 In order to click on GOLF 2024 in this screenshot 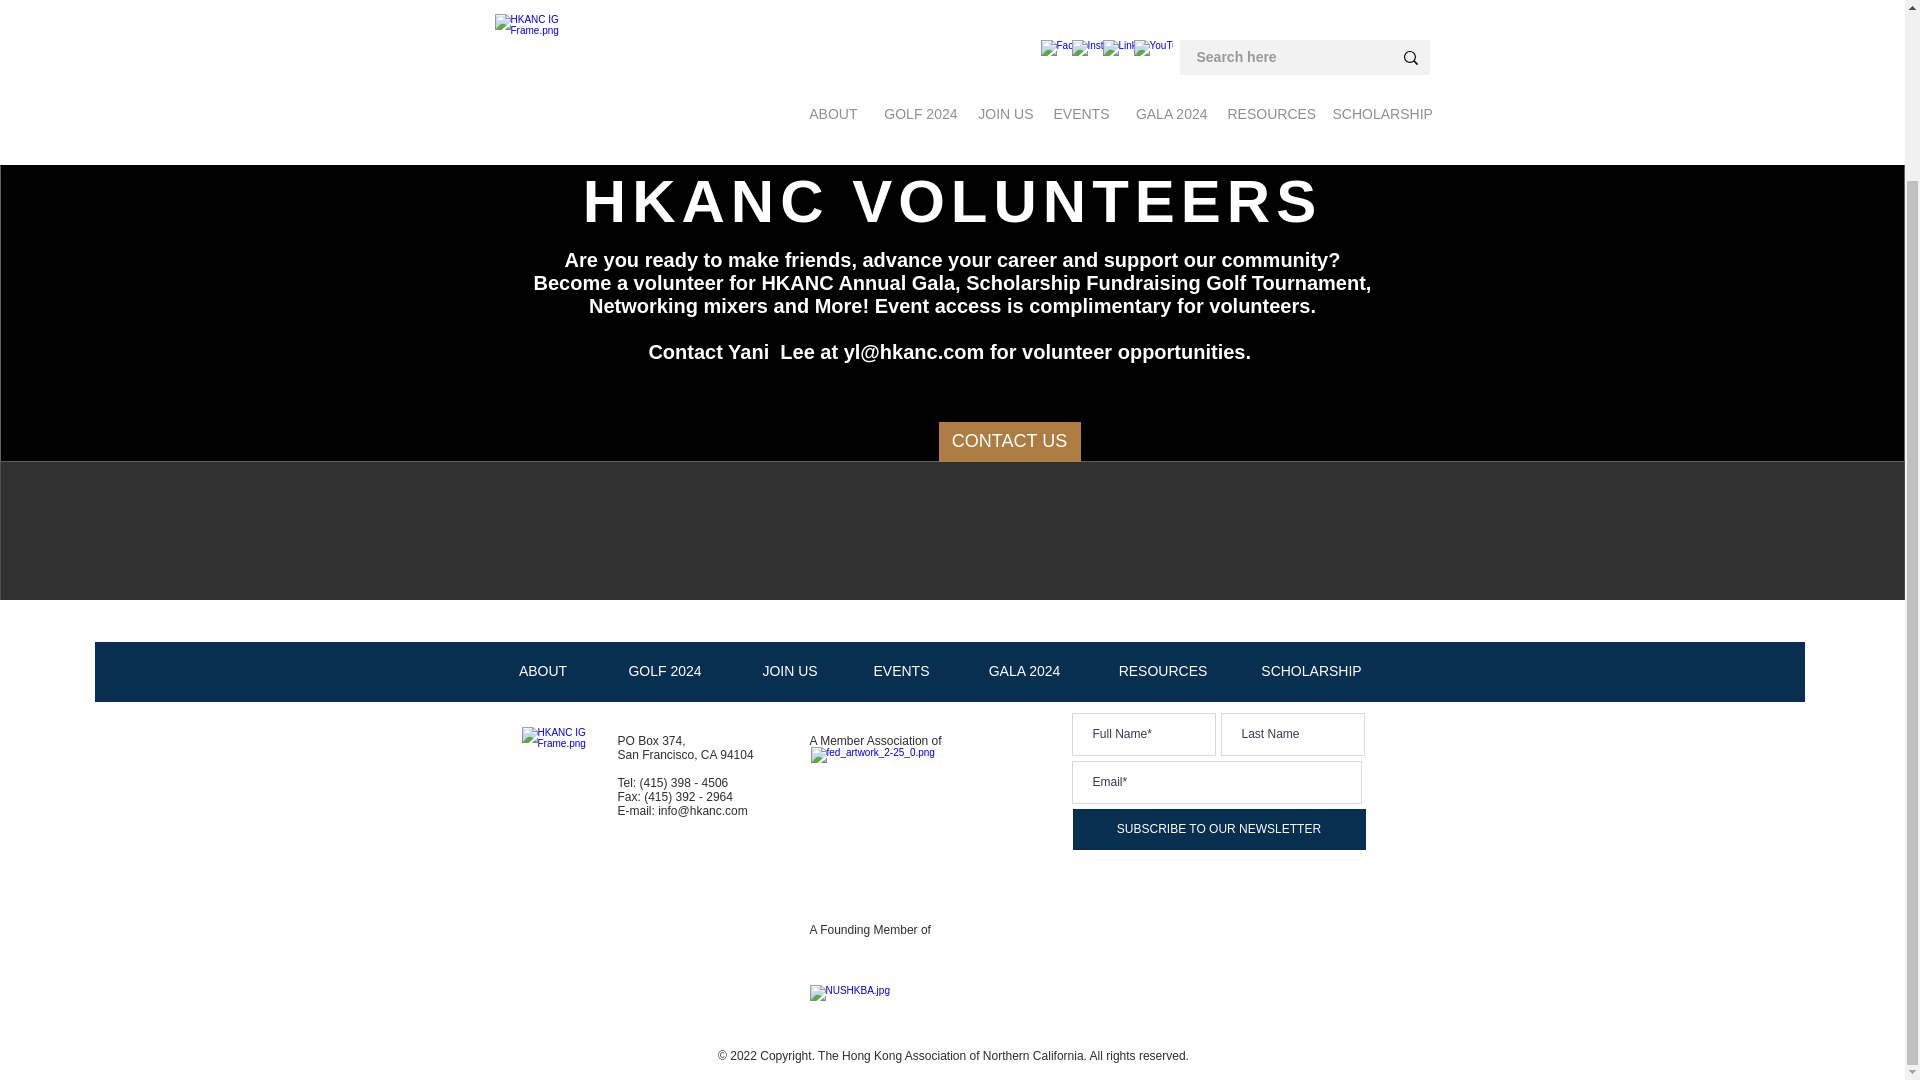, I will do `click(664, 670)`.